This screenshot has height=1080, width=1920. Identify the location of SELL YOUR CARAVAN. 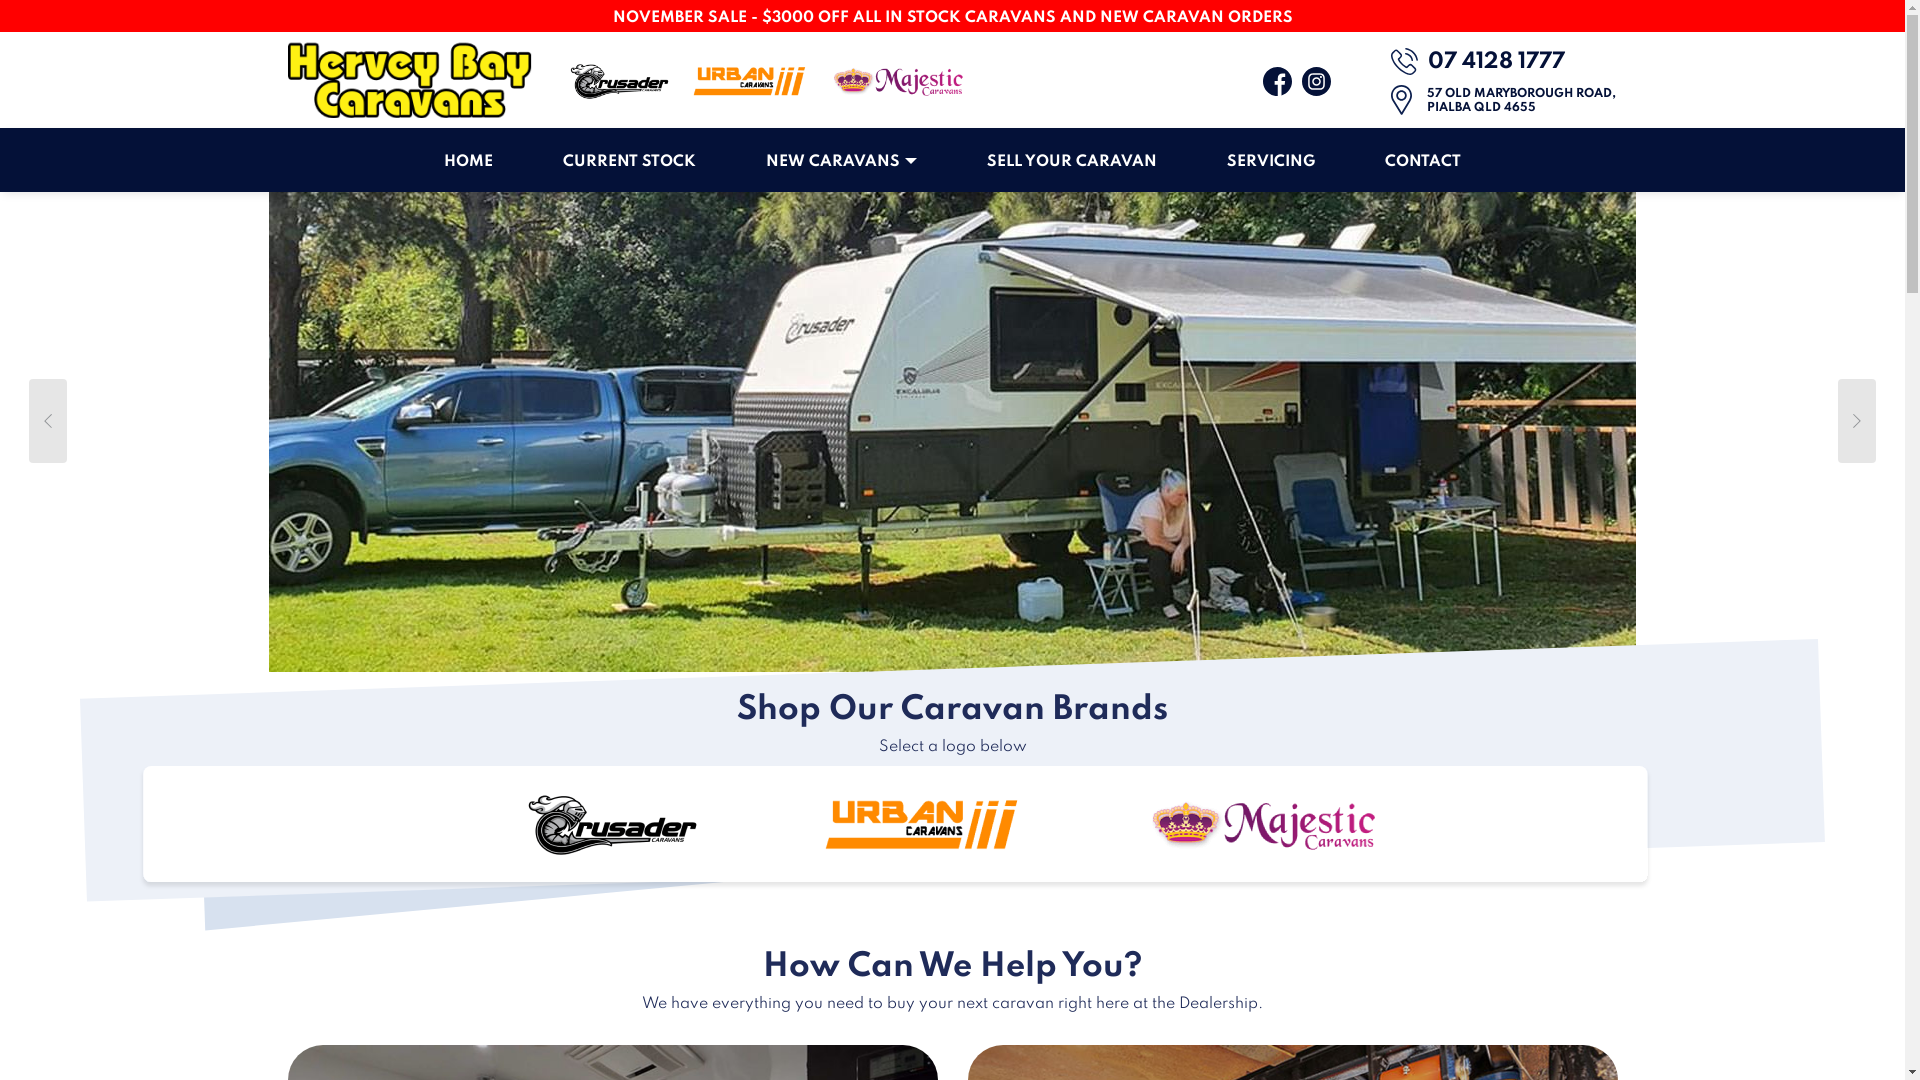
(1072, 162).